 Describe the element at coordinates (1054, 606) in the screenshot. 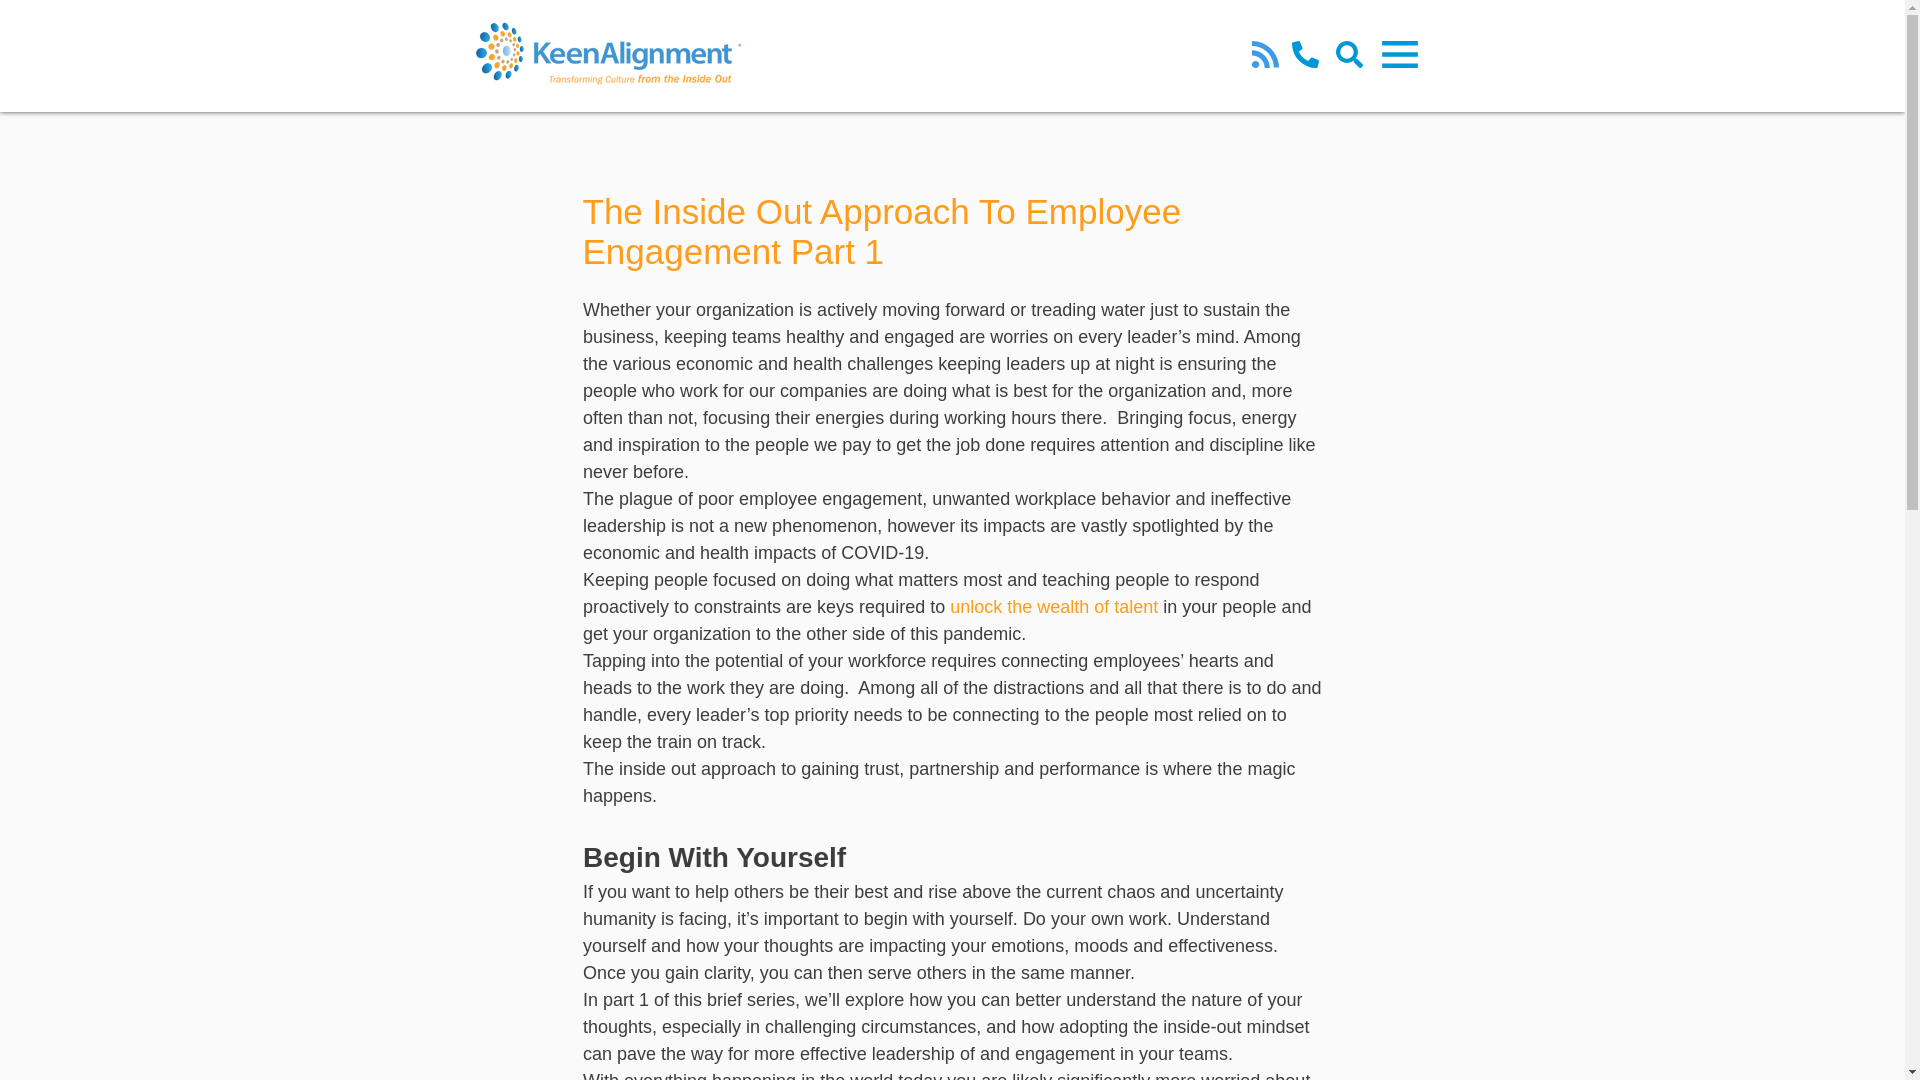

I see `unlock the wealth of talent` at that location.